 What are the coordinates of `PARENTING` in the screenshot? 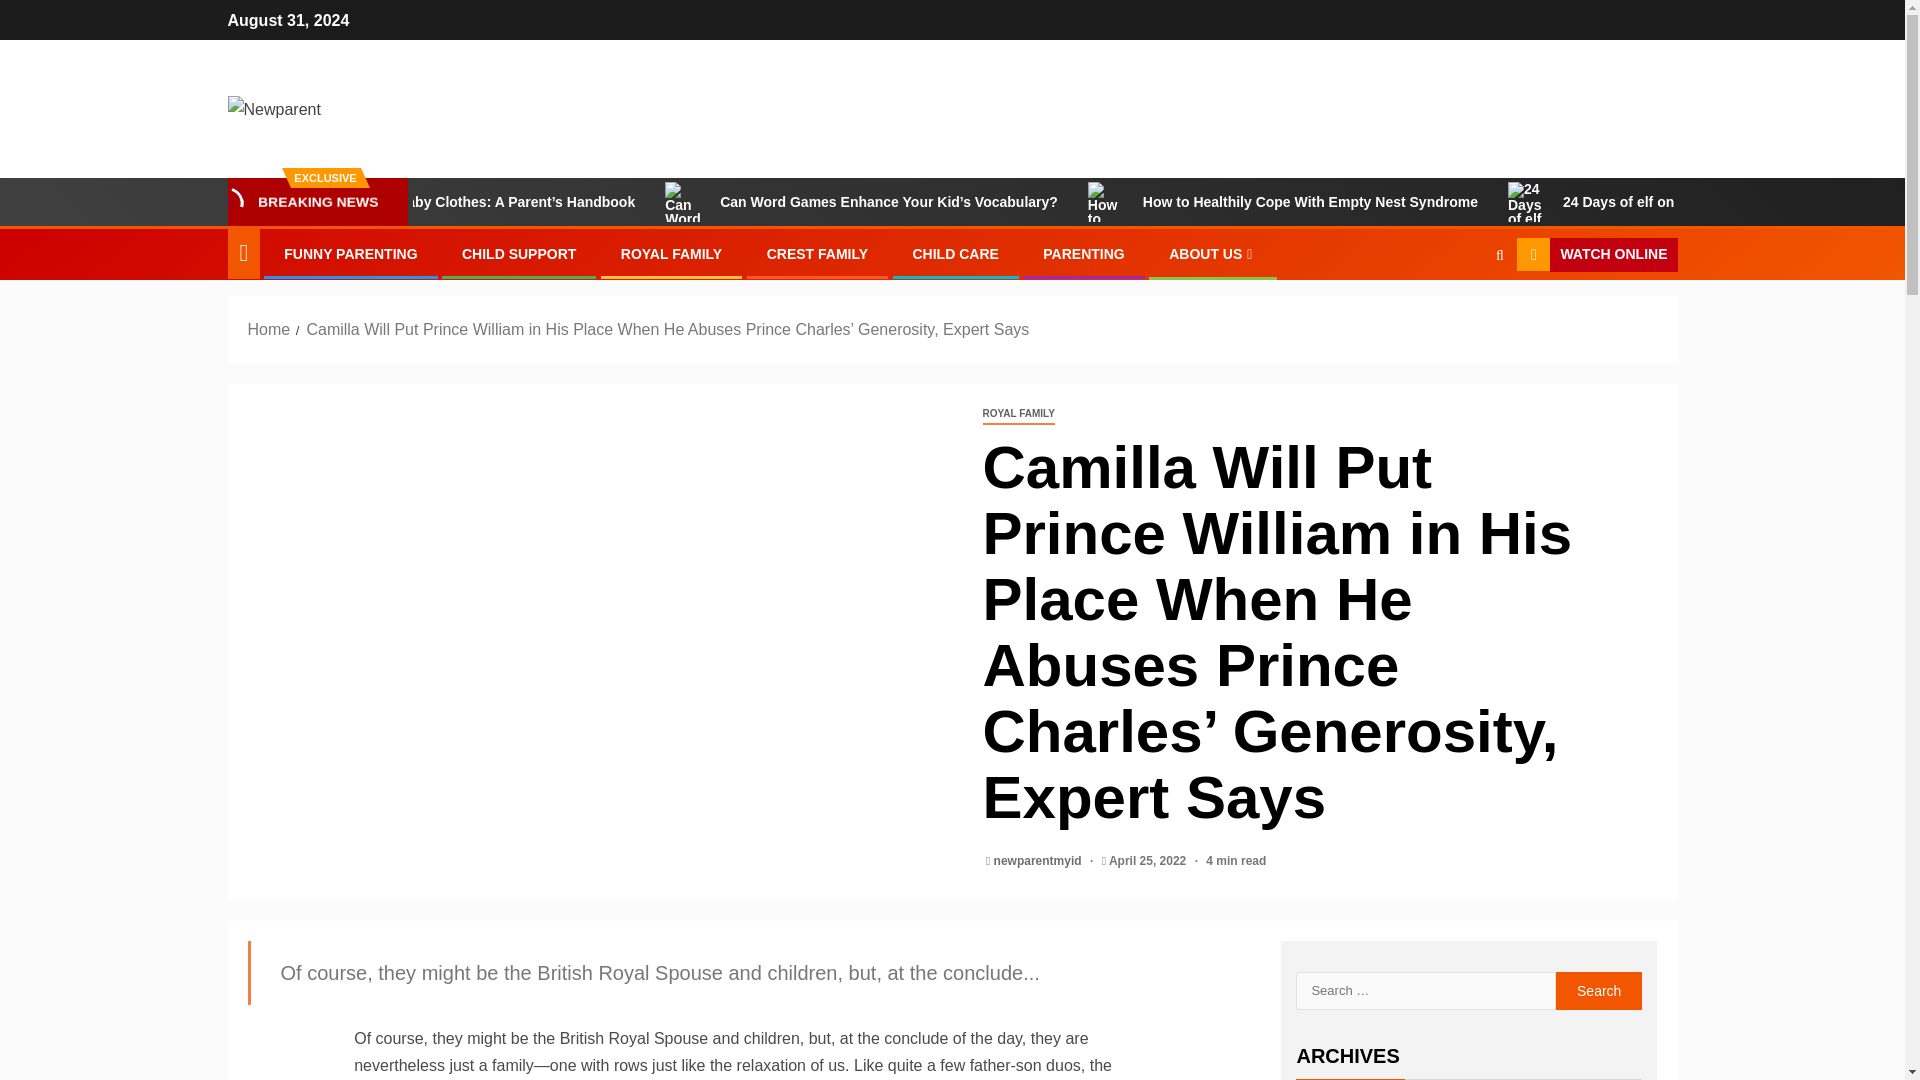 It's located at (1082, 254).